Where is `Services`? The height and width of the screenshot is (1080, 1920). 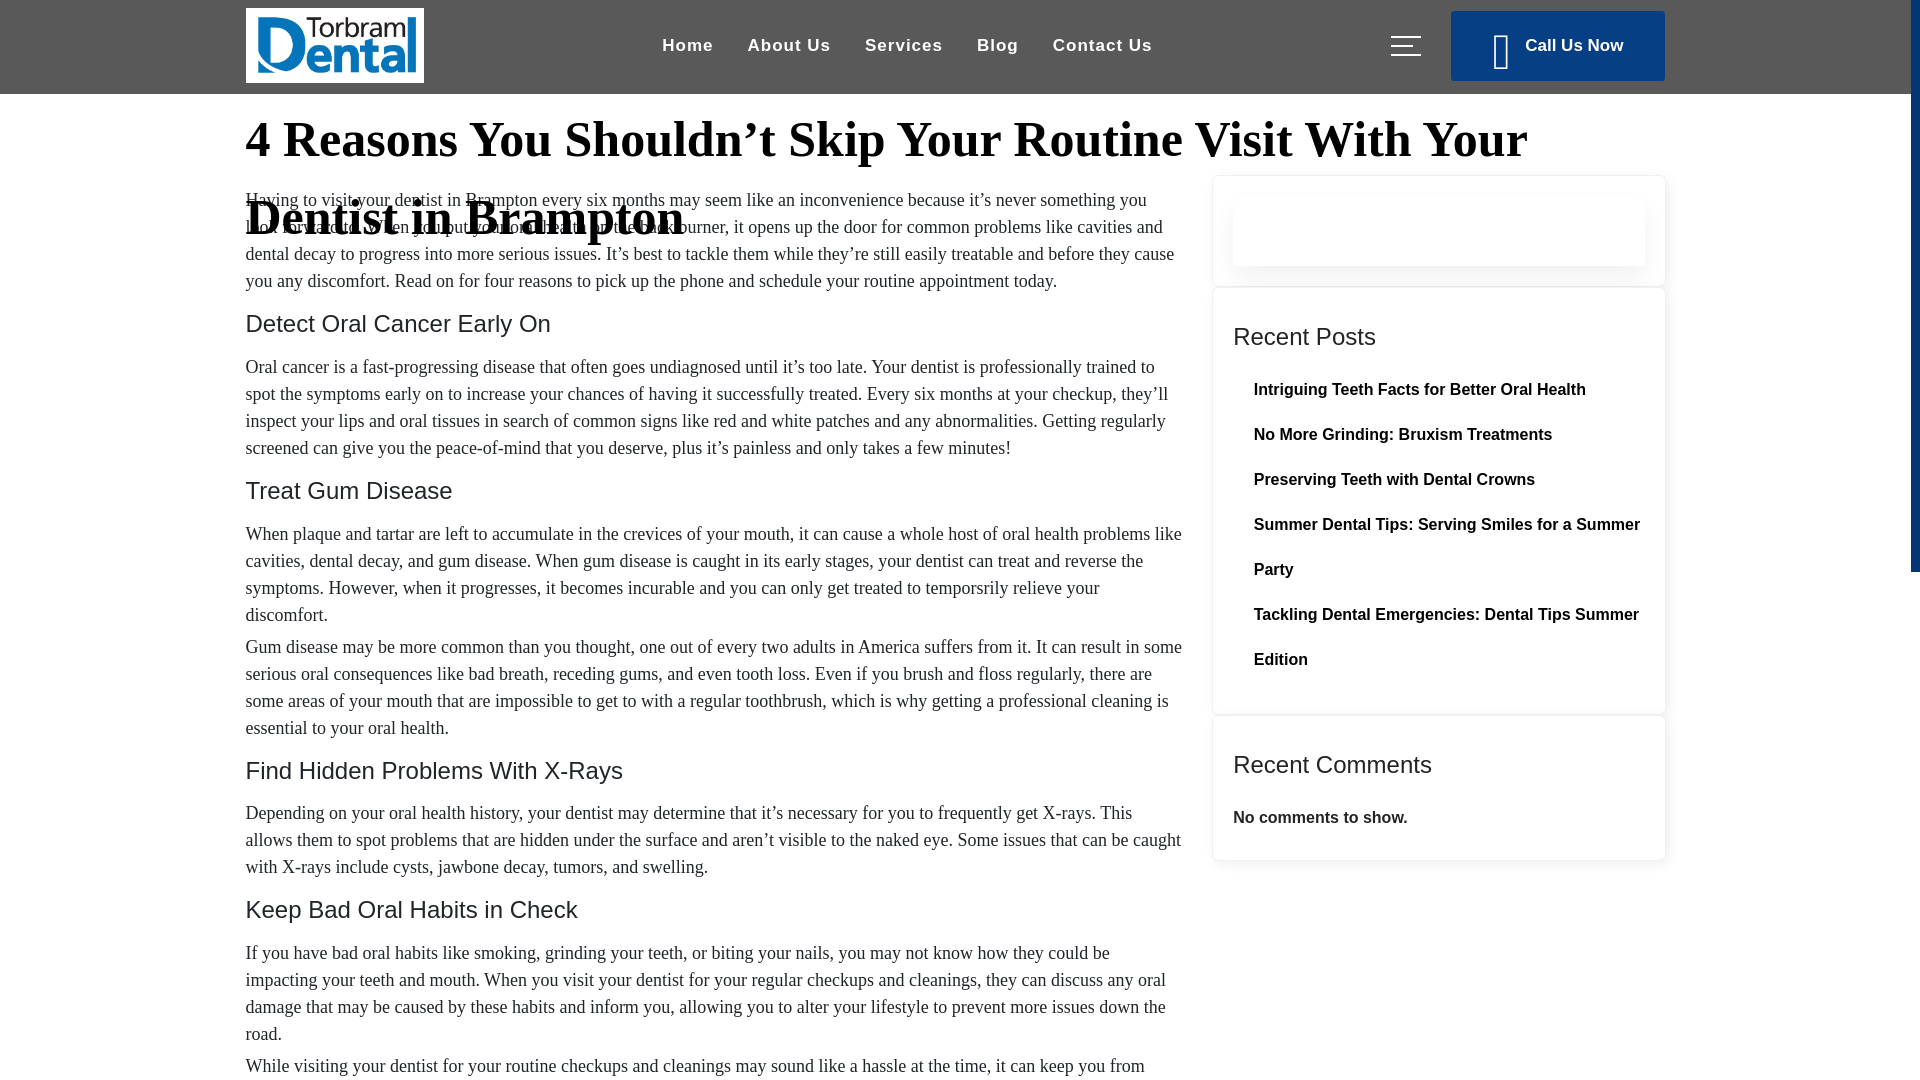 Services is located at coordinates (903, 44).